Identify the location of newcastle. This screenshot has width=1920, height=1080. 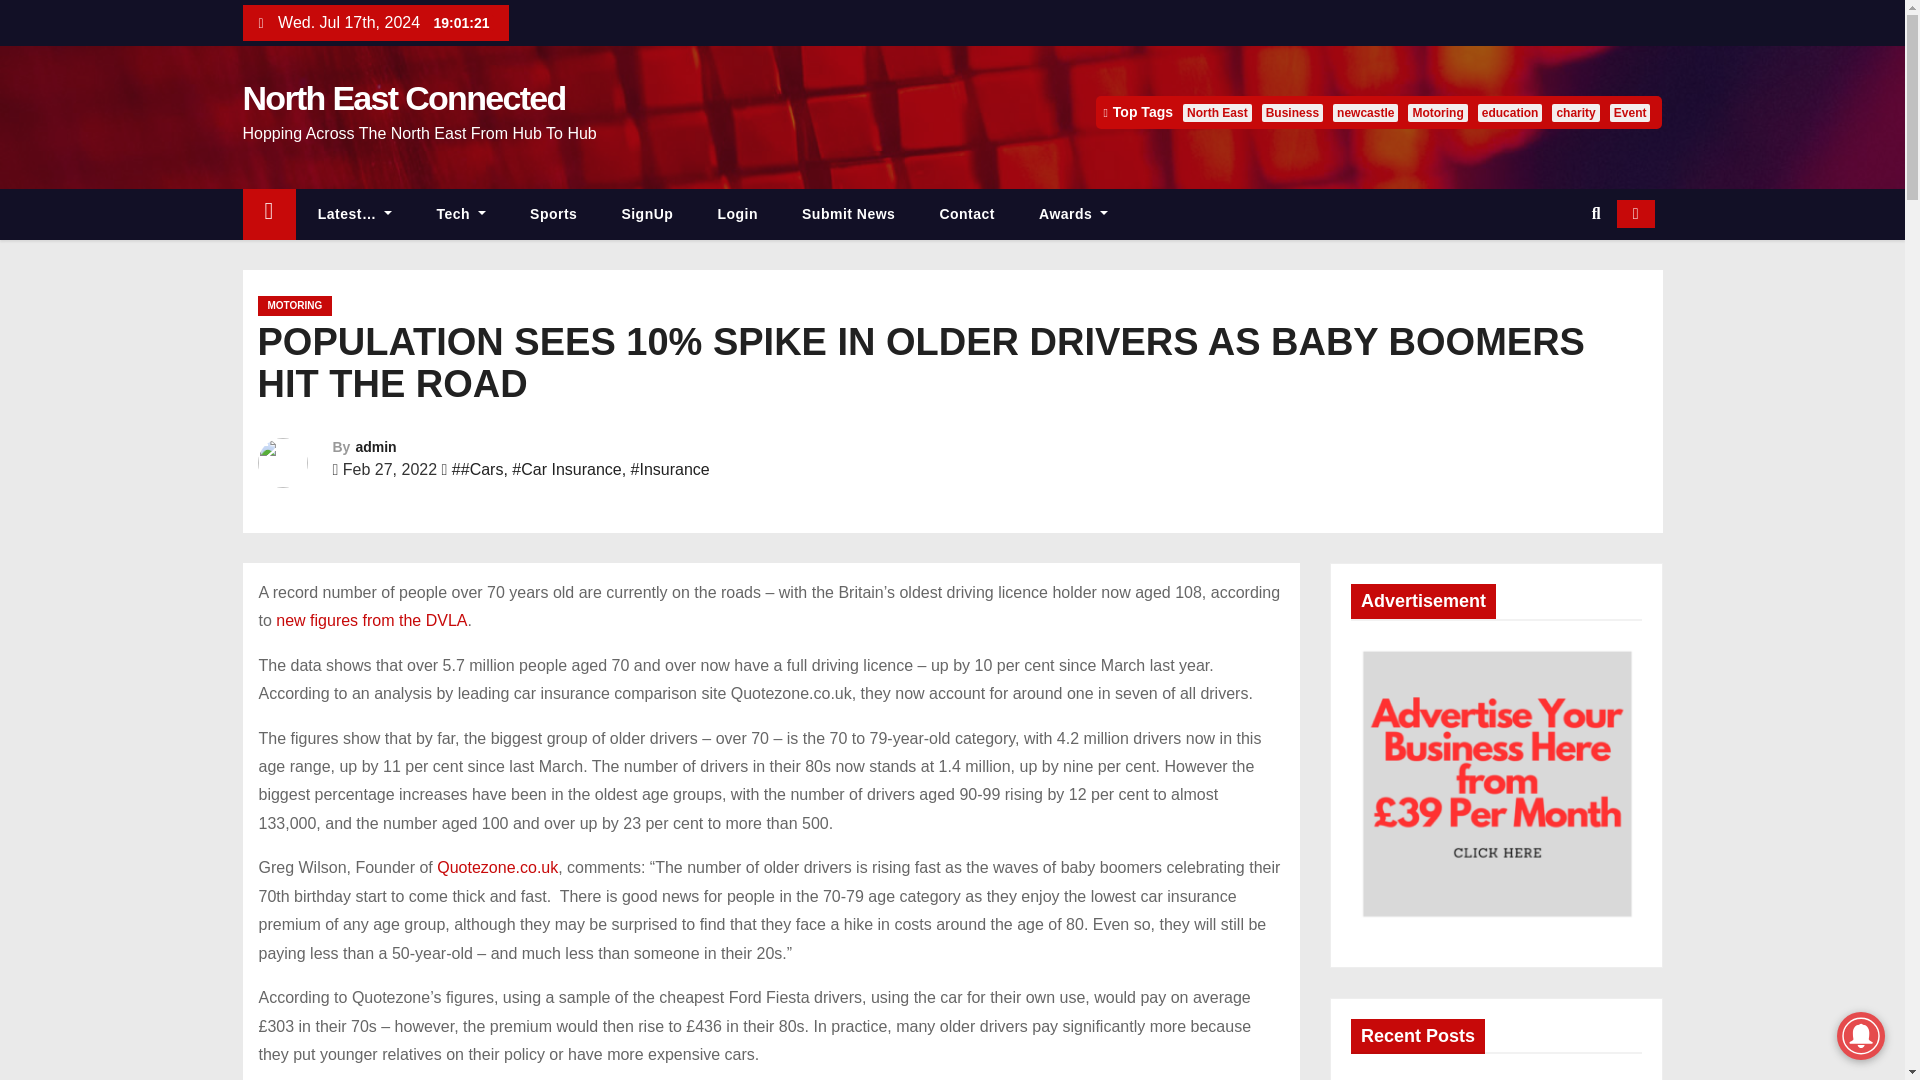
(1364, 112).